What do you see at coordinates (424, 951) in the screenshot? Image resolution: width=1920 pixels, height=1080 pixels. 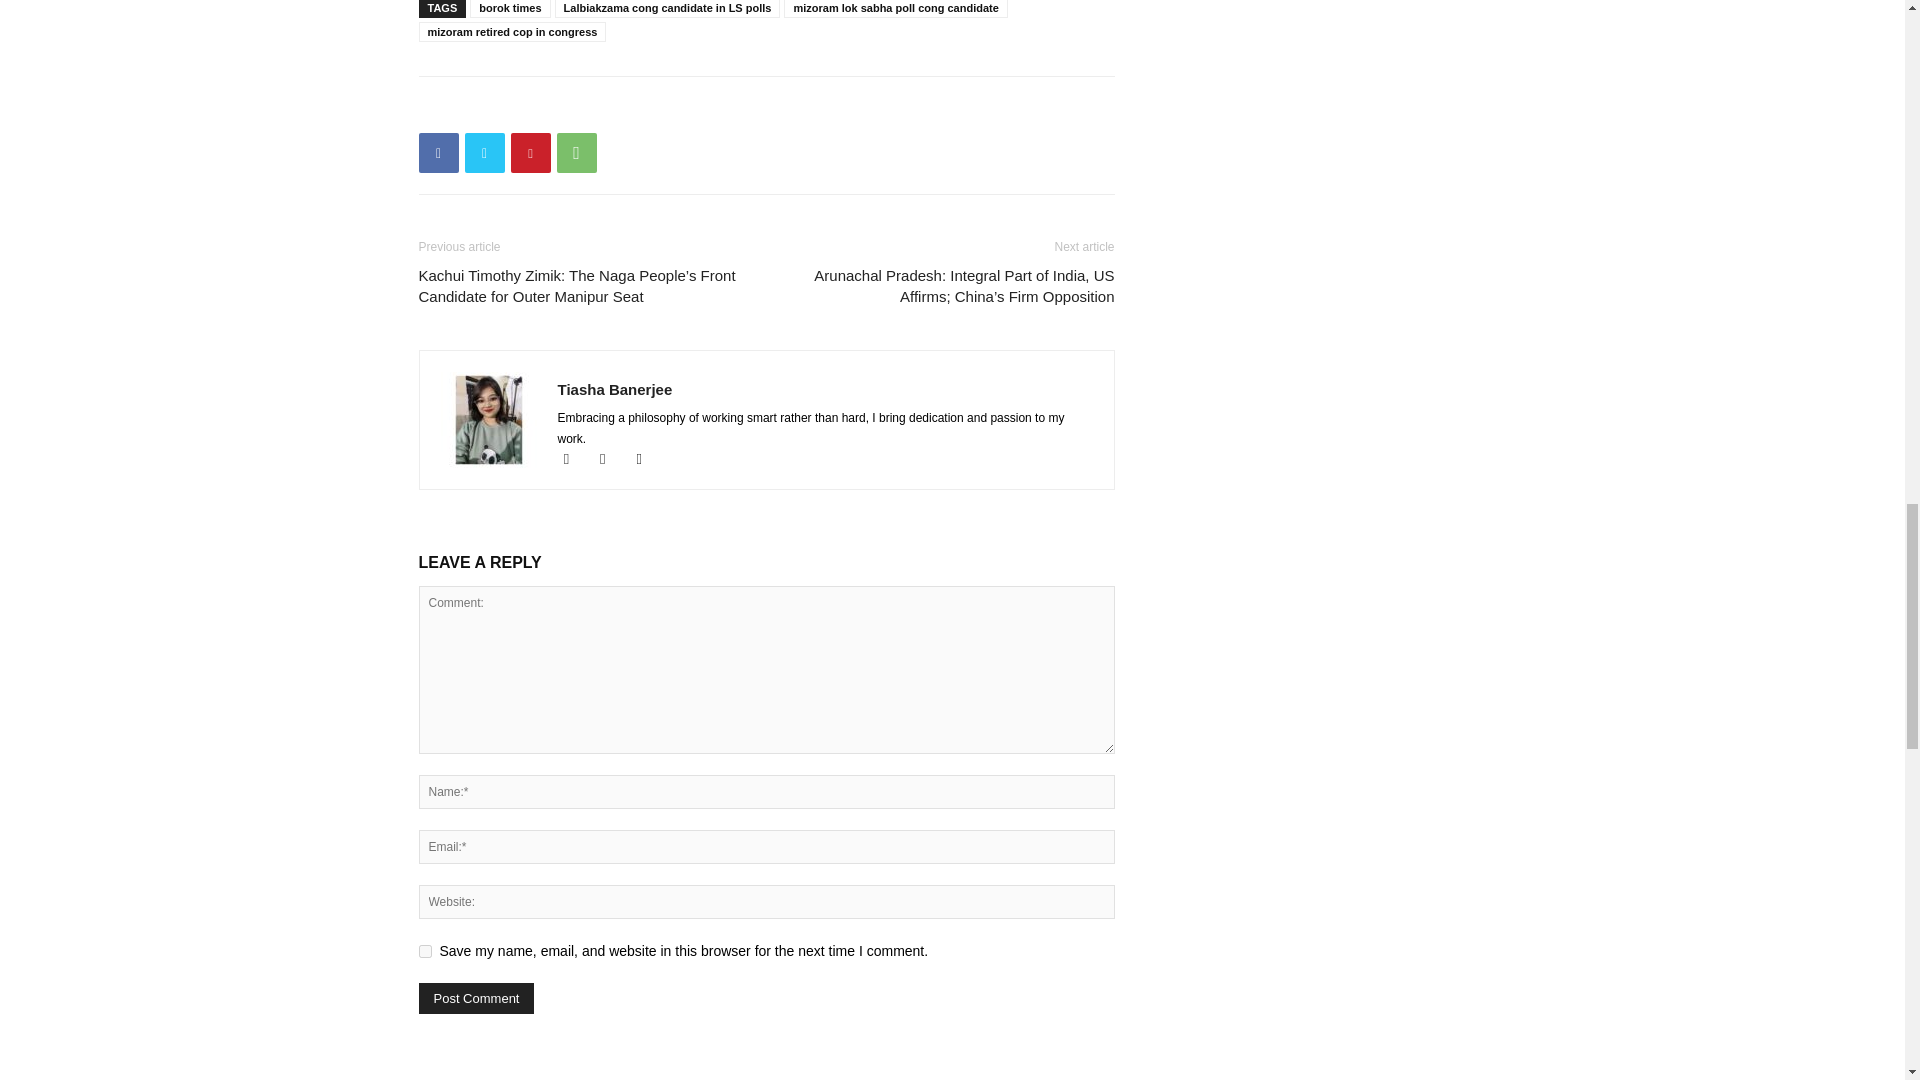 I see `yes` at bounding box center [424, 951].